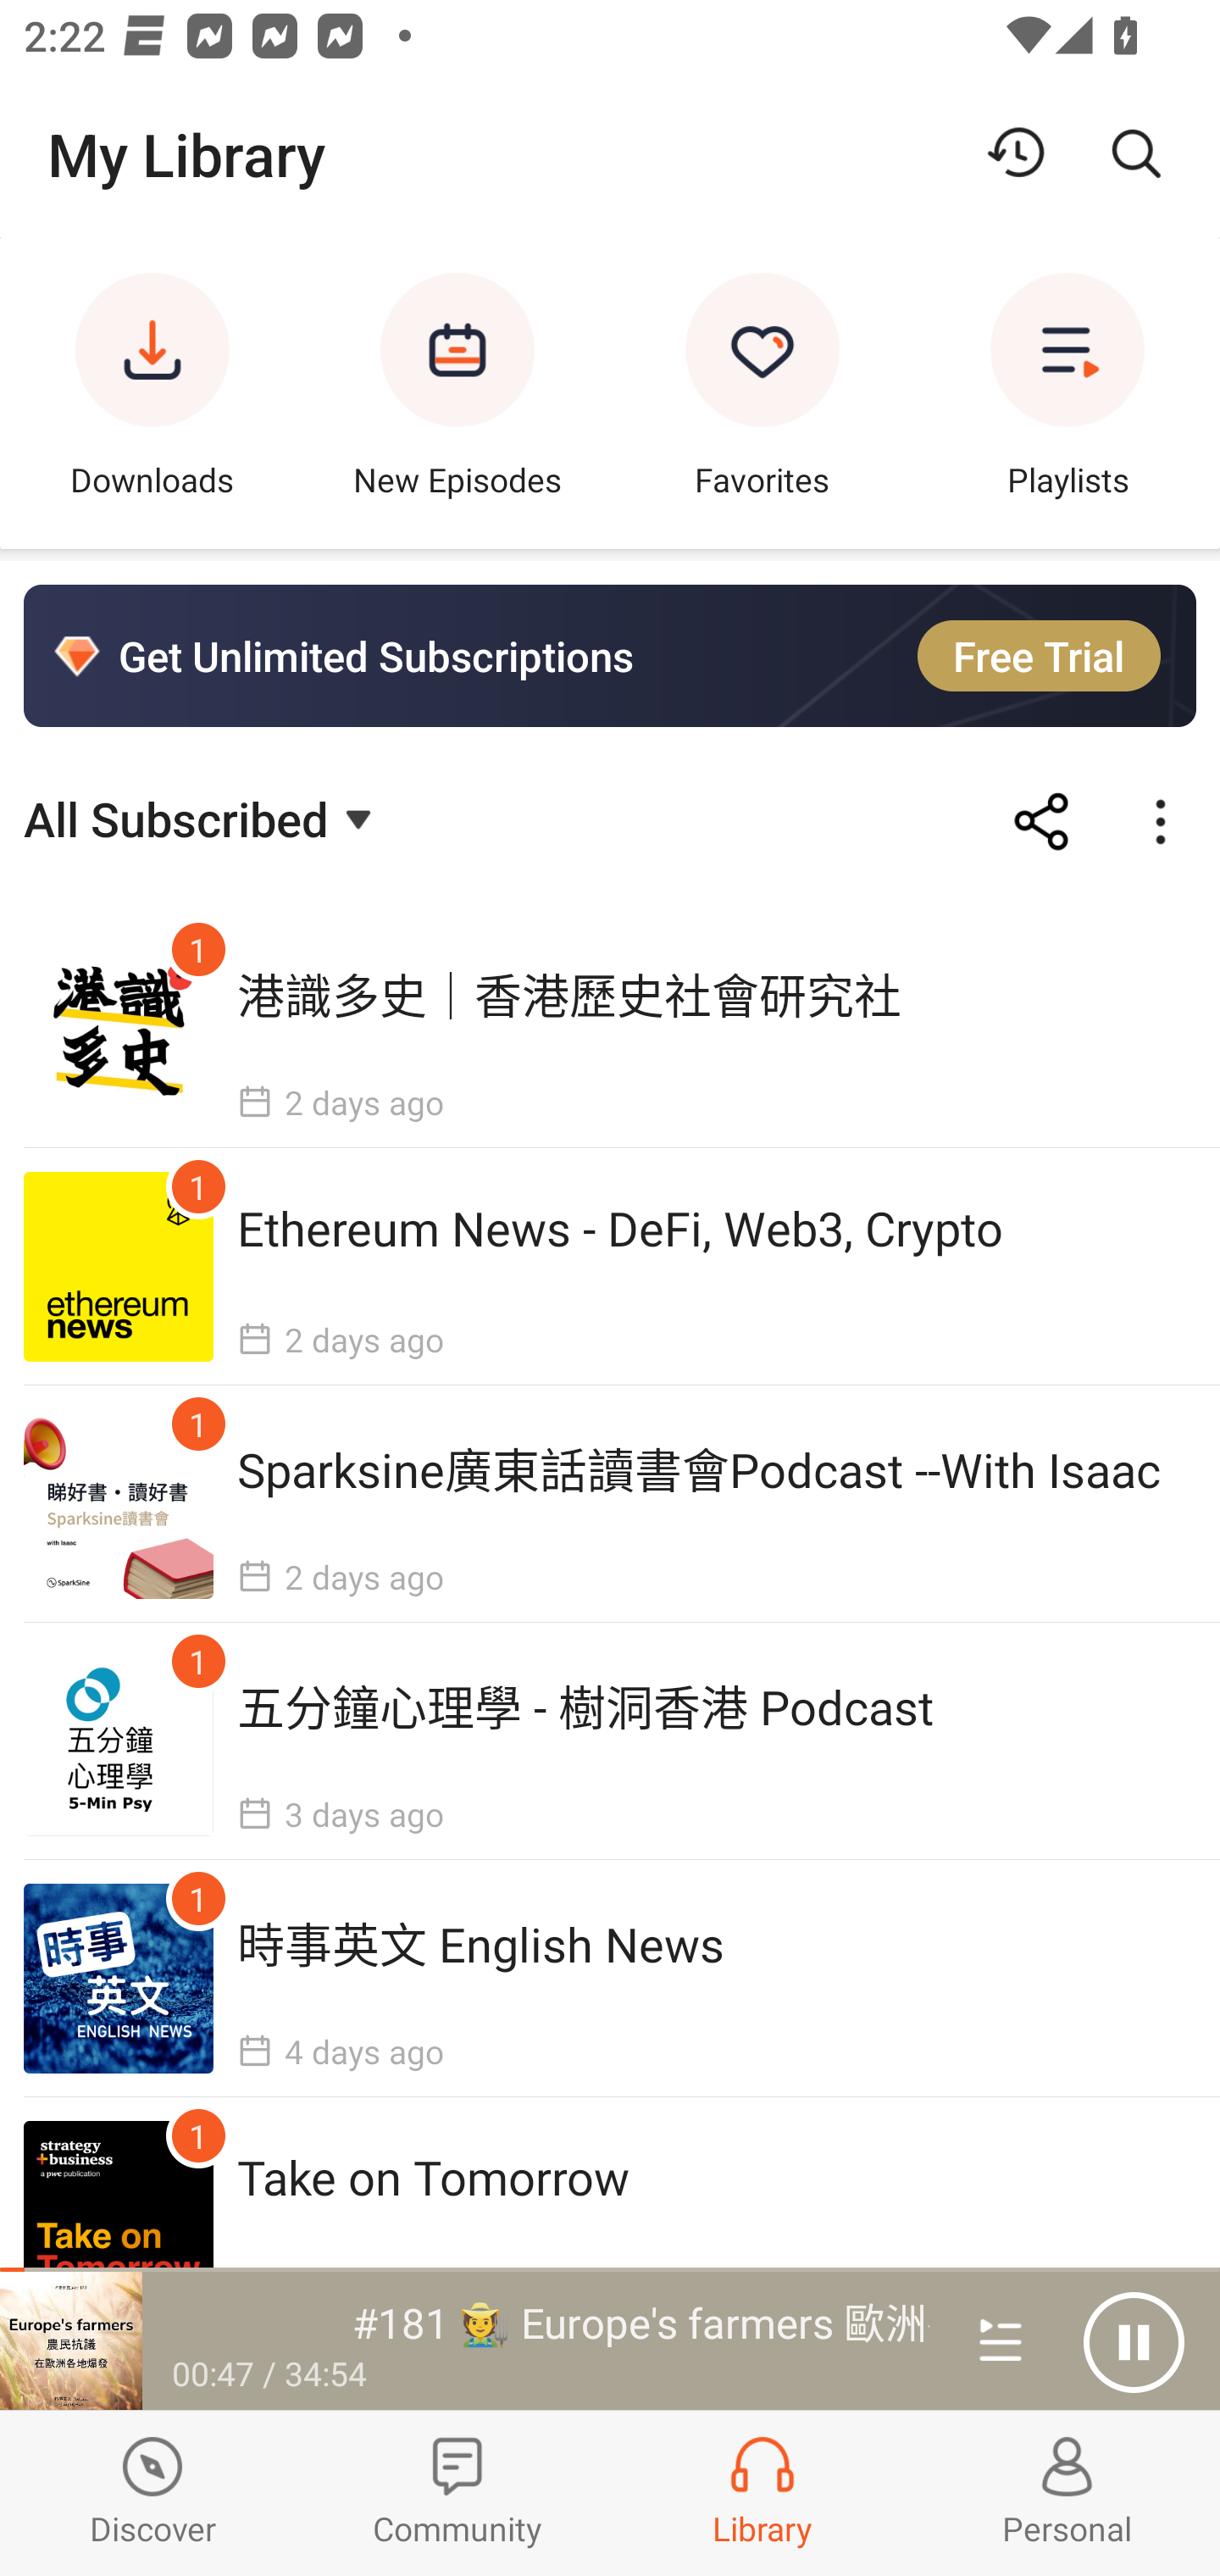 This screenshot has height=2576, width=1220. Describe the element at coordinates (610, 2215) in the screenshot. I see `Take on Tomorrow 1 Take on Tomorrow  Sep 18 2023` at that location.